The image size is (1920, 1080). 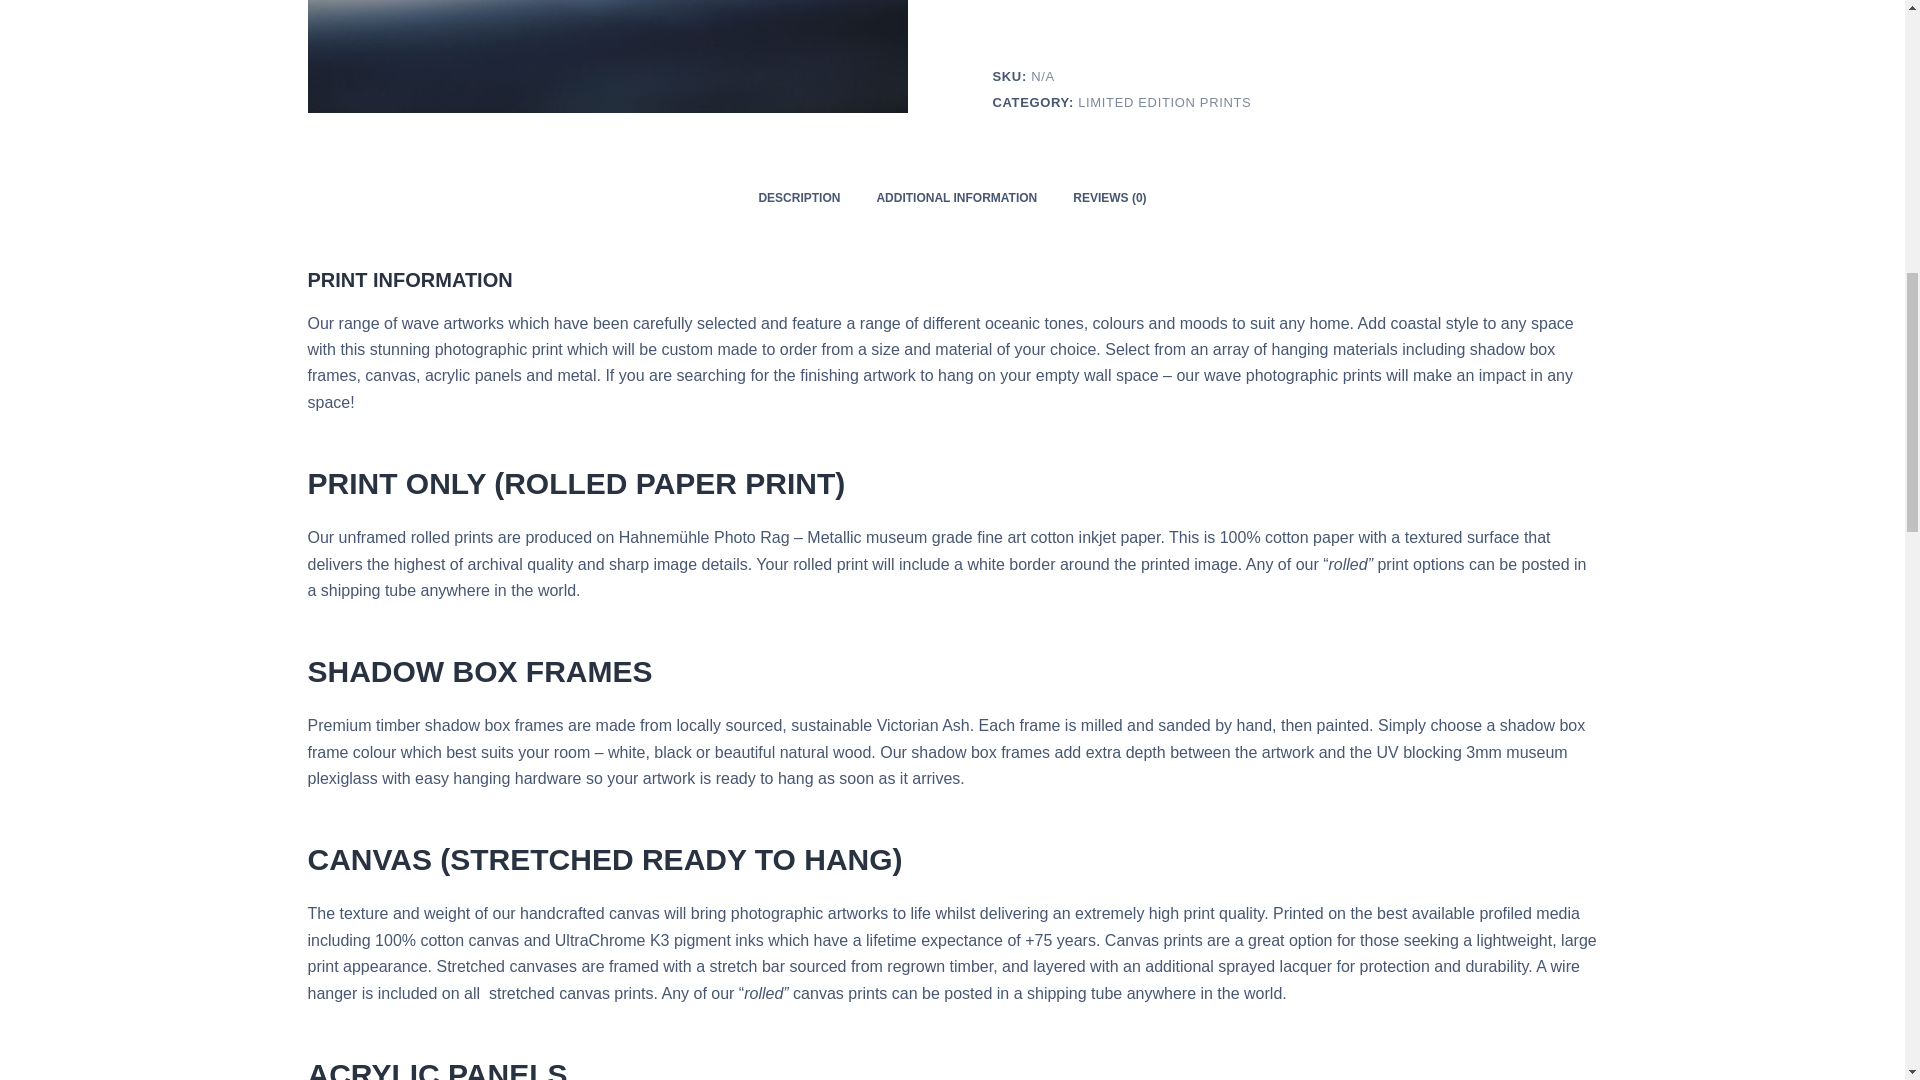 What do you see at coordinates (798, 198) in the screenshot?
I see `DESCRIPTION` at bounding box center [798, 198].